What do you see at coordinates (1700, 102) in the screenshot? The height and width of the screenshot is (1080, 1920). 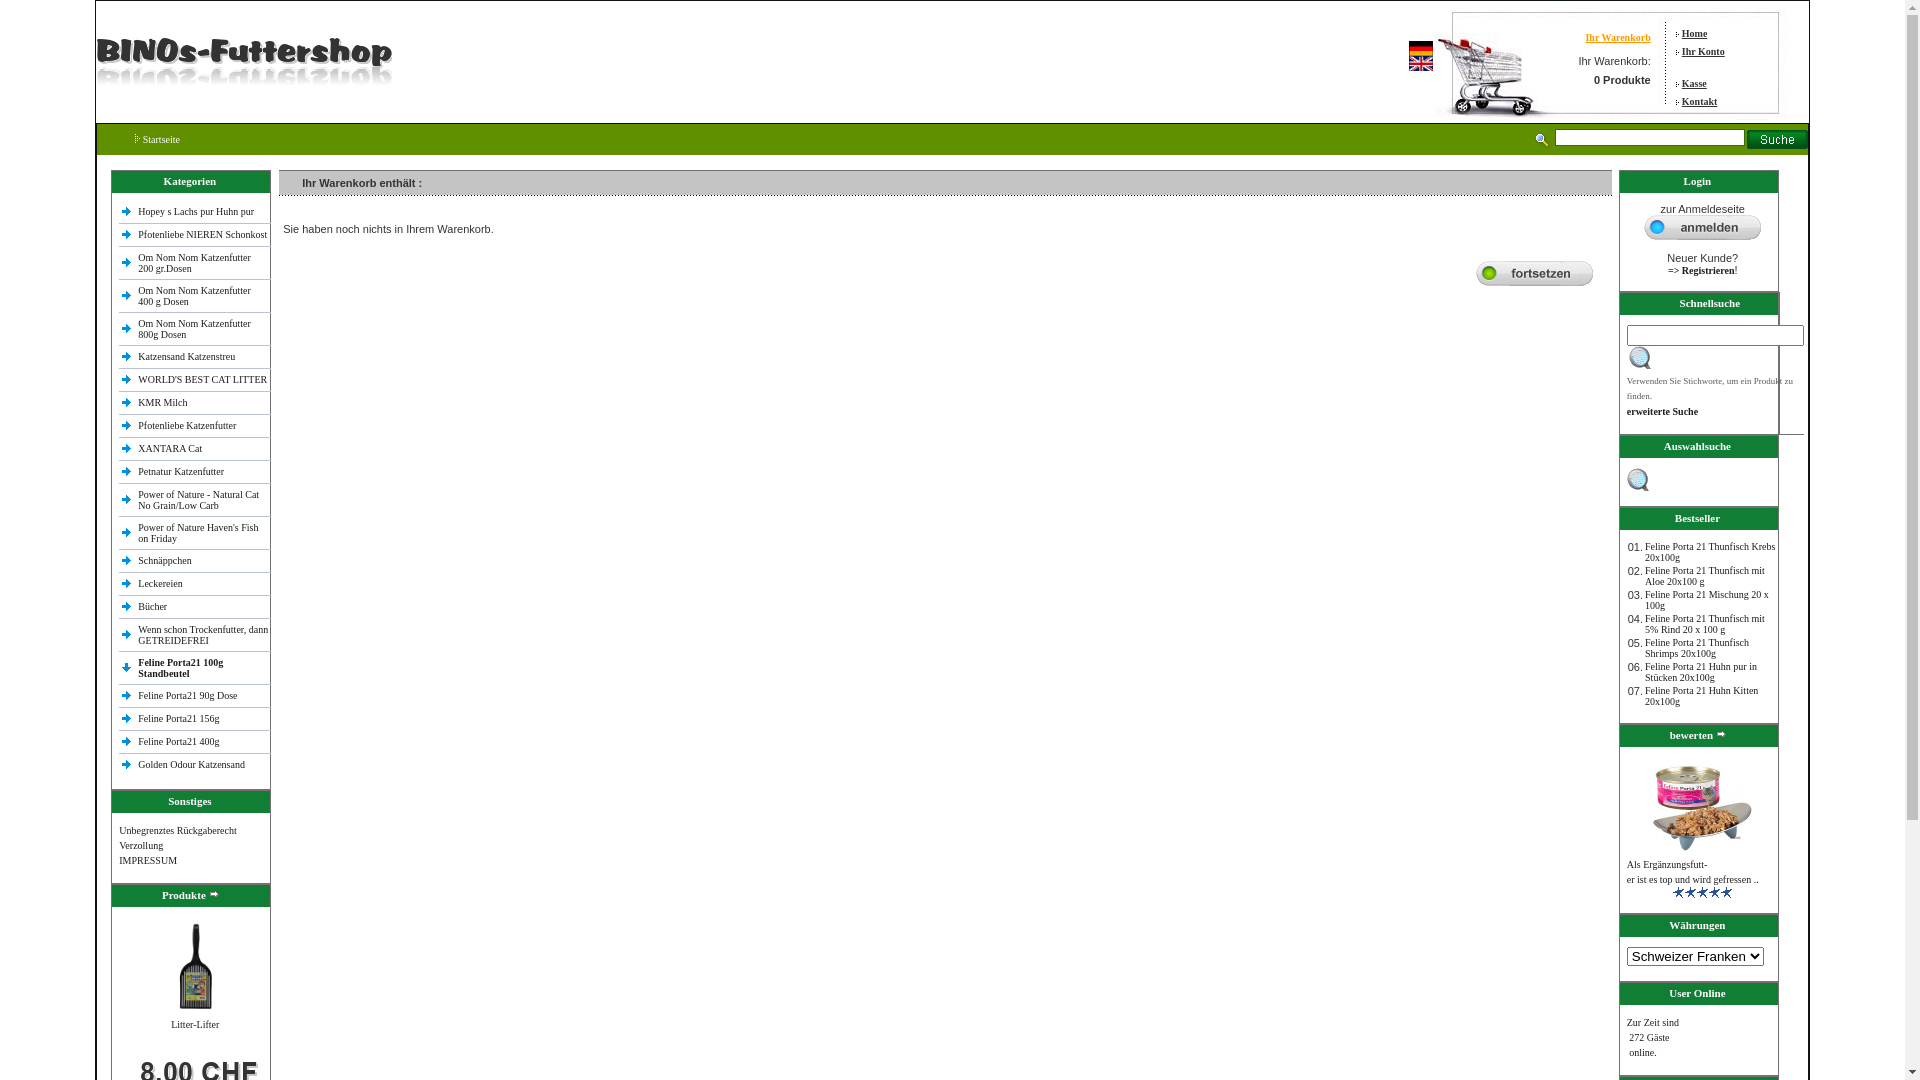 I see `Kontakt` at bounding box center [1700, 102].